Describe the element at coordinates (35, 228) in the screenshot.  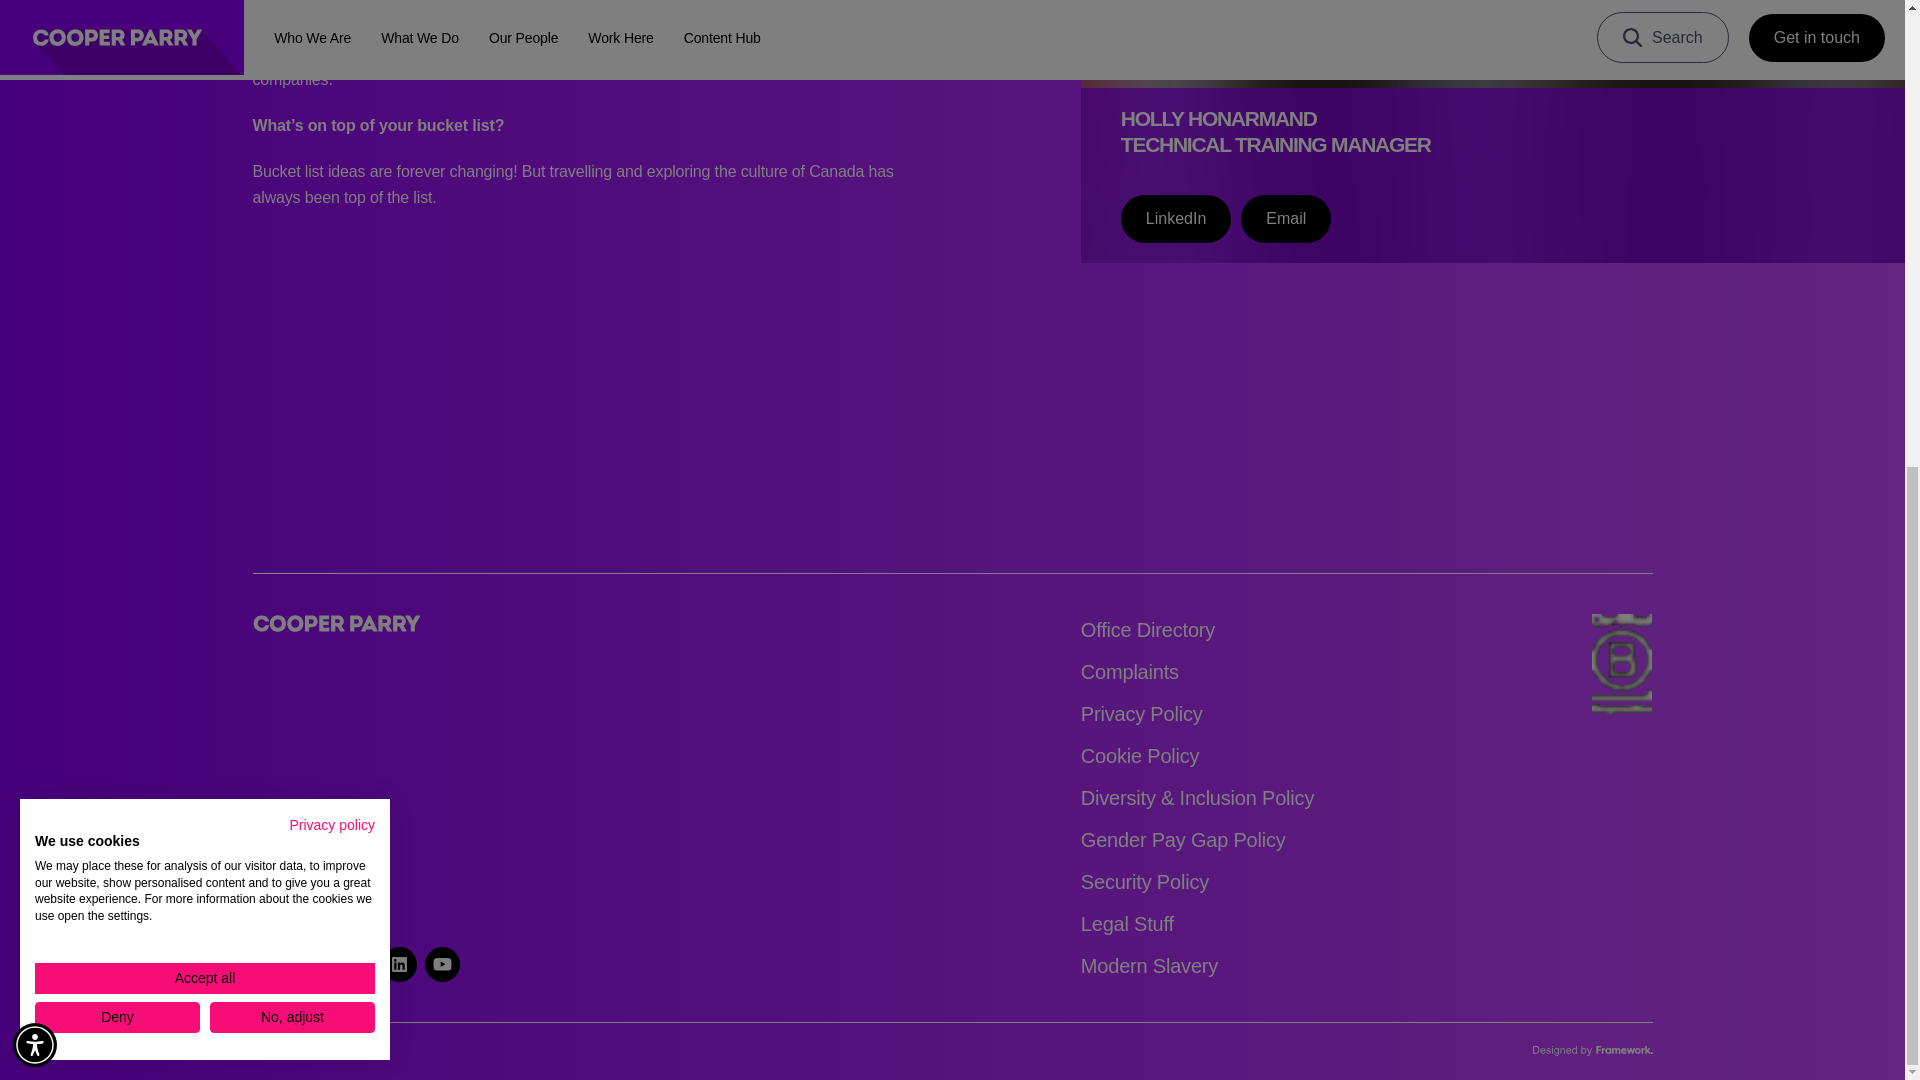
I see `Accessibility Menu` at that location.